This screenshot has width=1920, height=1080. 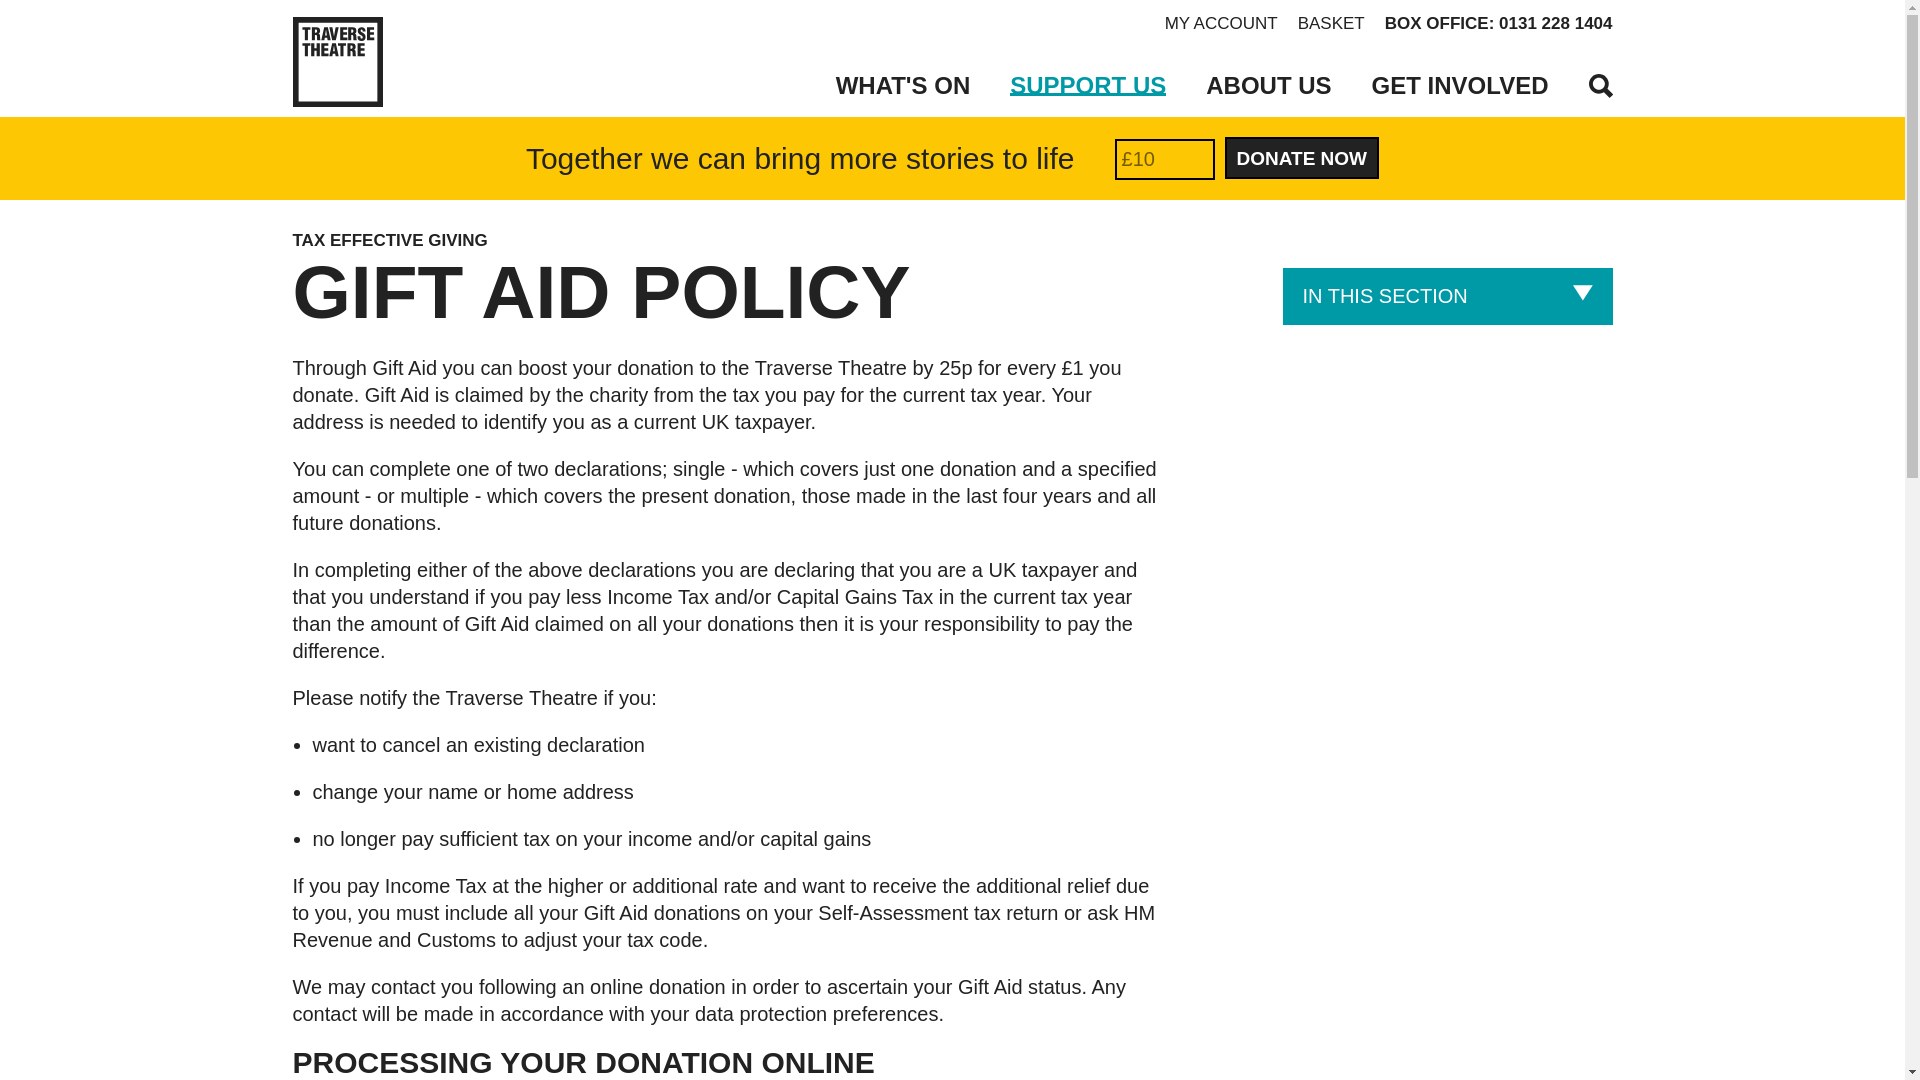 What do you see at coordinates (1087, 86) in the screenshot?
I see `SUPPORT US` at bounding box center [1087, 86].